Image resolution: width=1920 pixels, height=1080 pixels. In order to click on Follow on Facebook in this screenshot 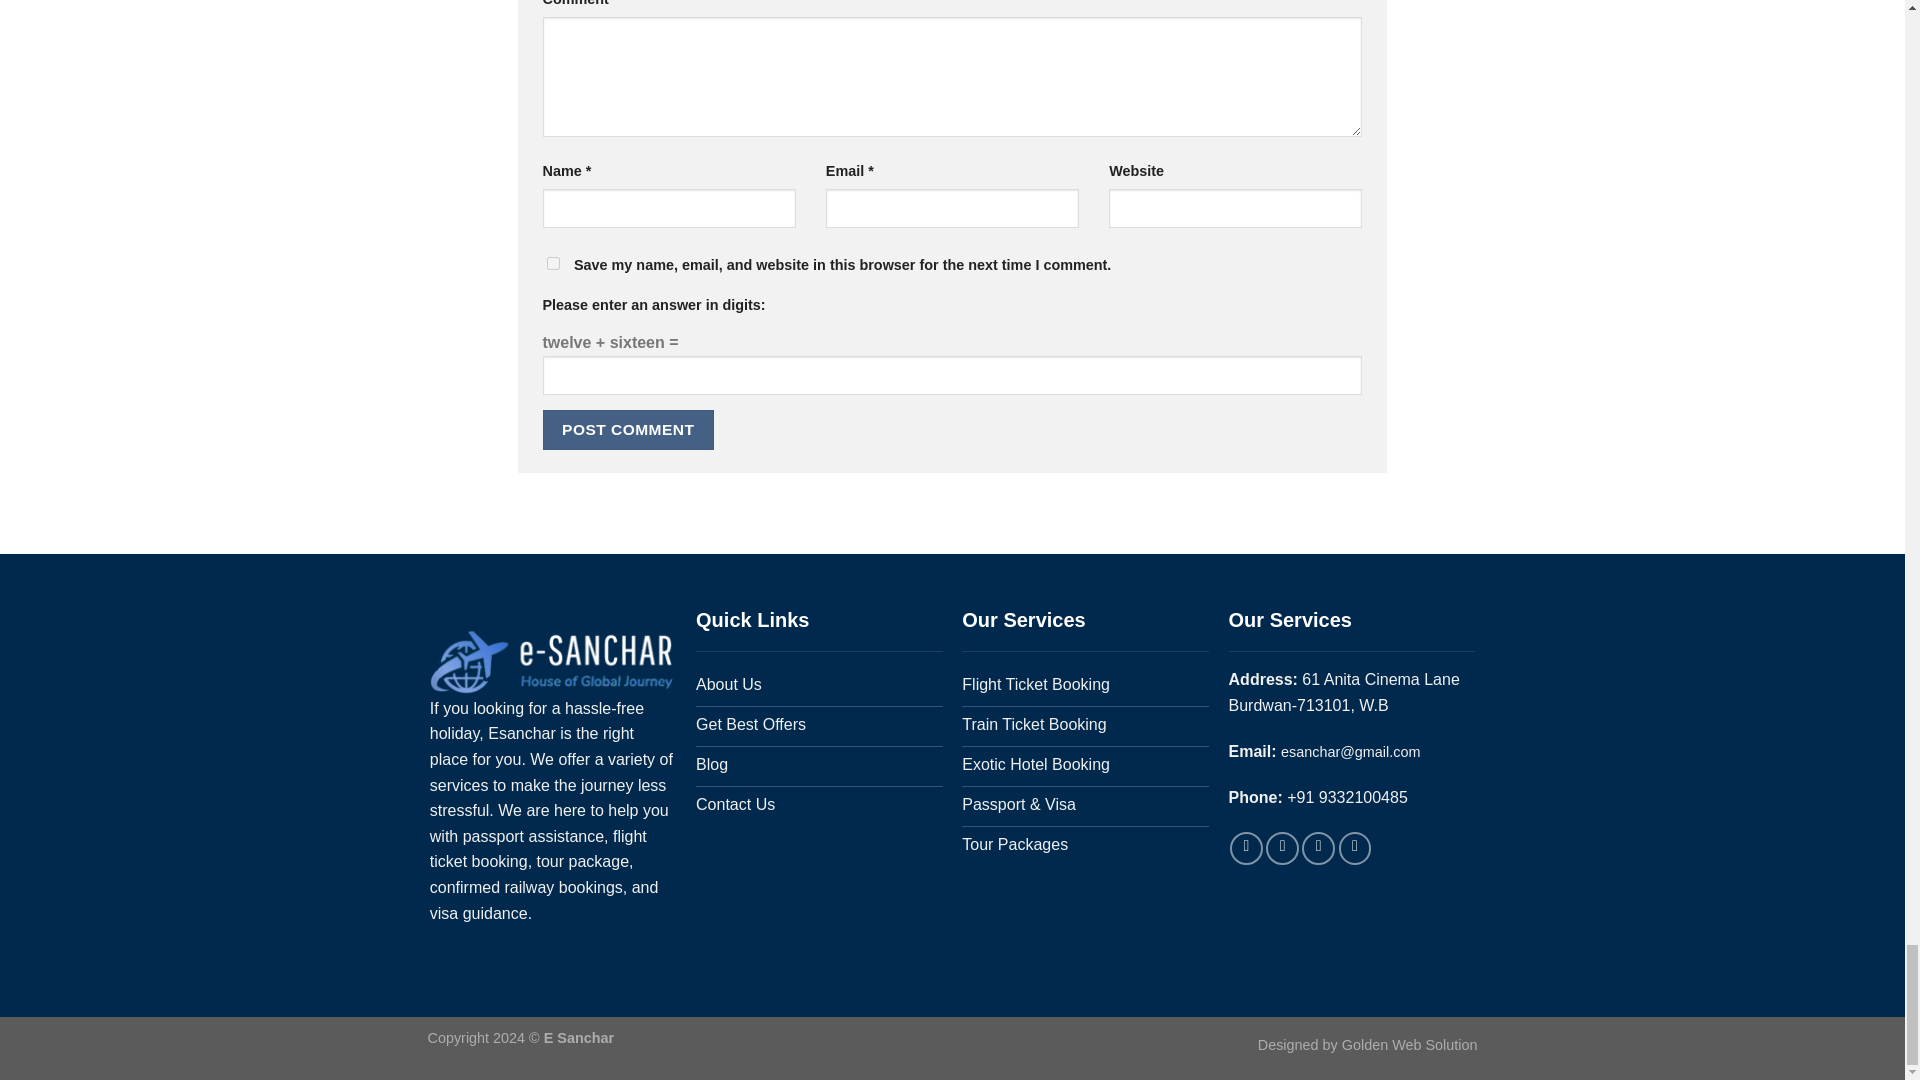, I will do `click(1246, 848)`.